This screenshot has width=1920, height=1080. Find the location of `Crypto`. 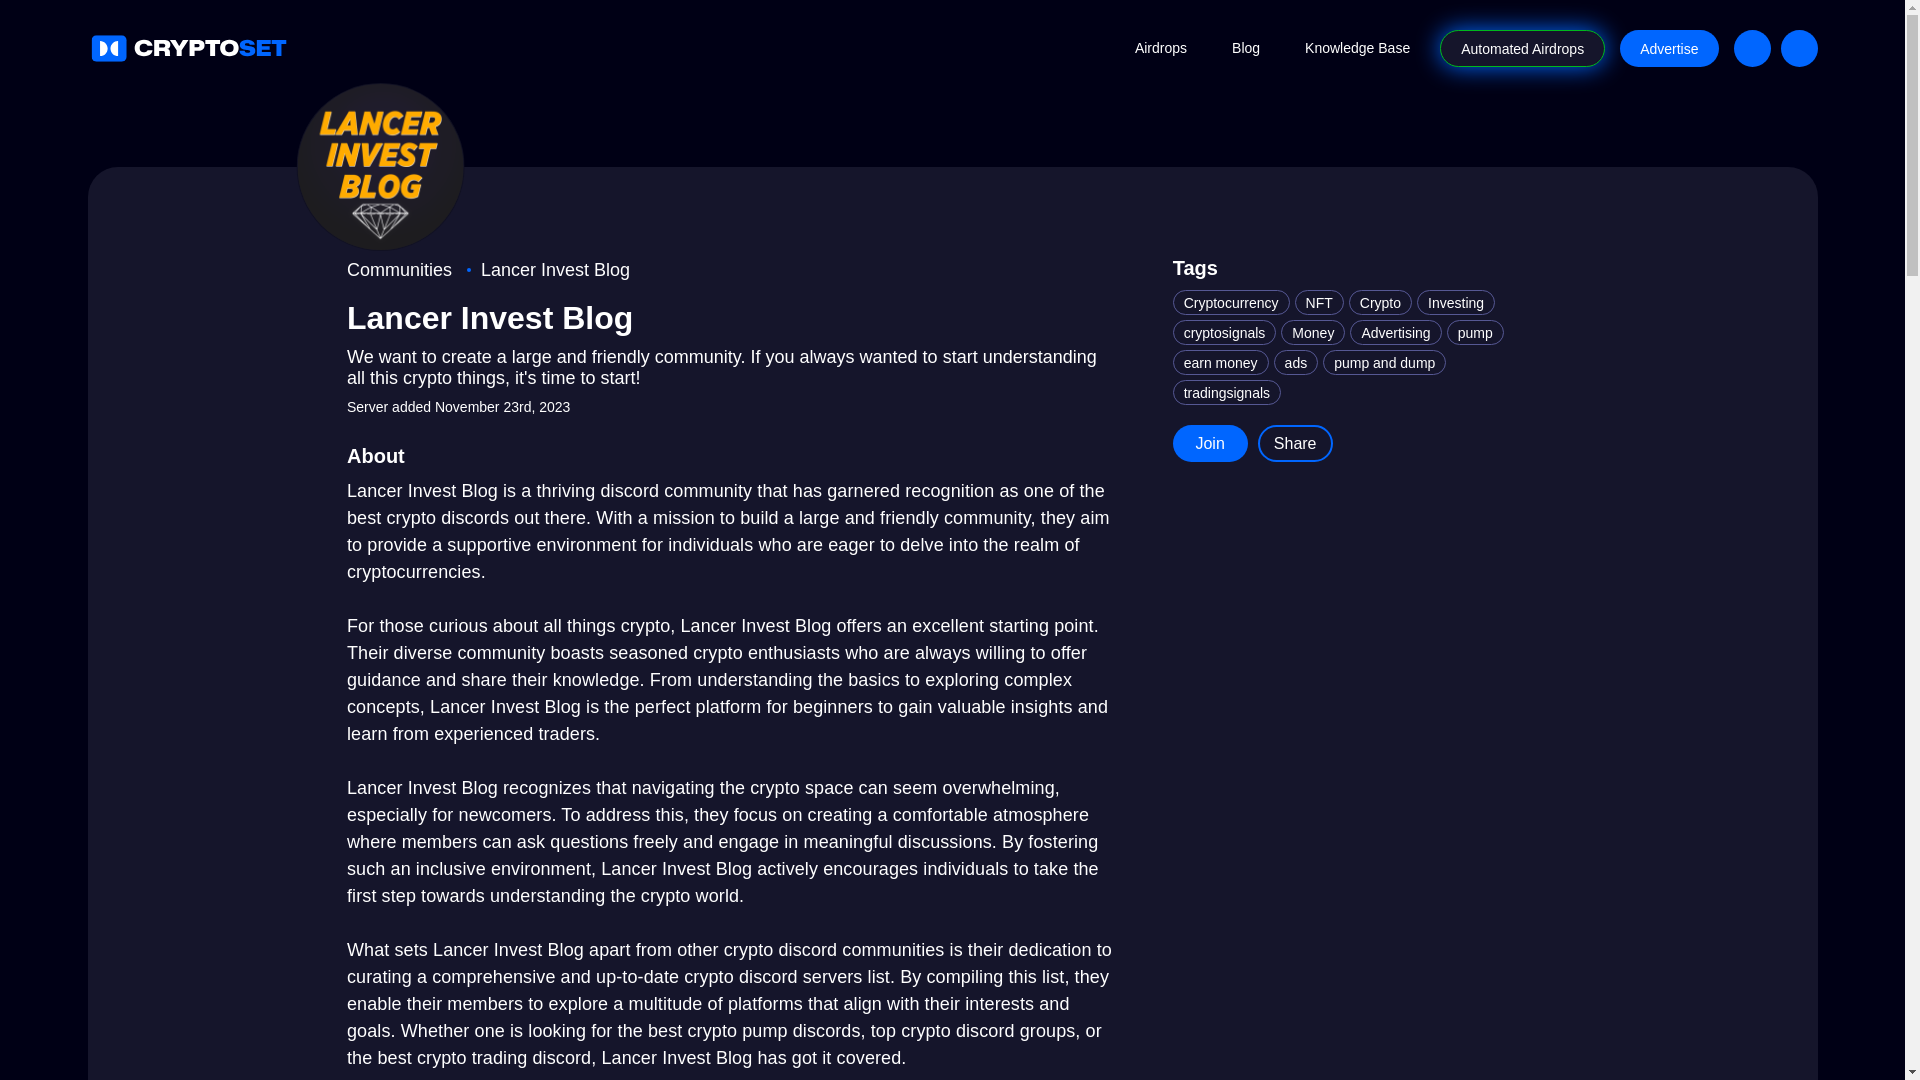

Crypto is located at coordinates (1380, 302).